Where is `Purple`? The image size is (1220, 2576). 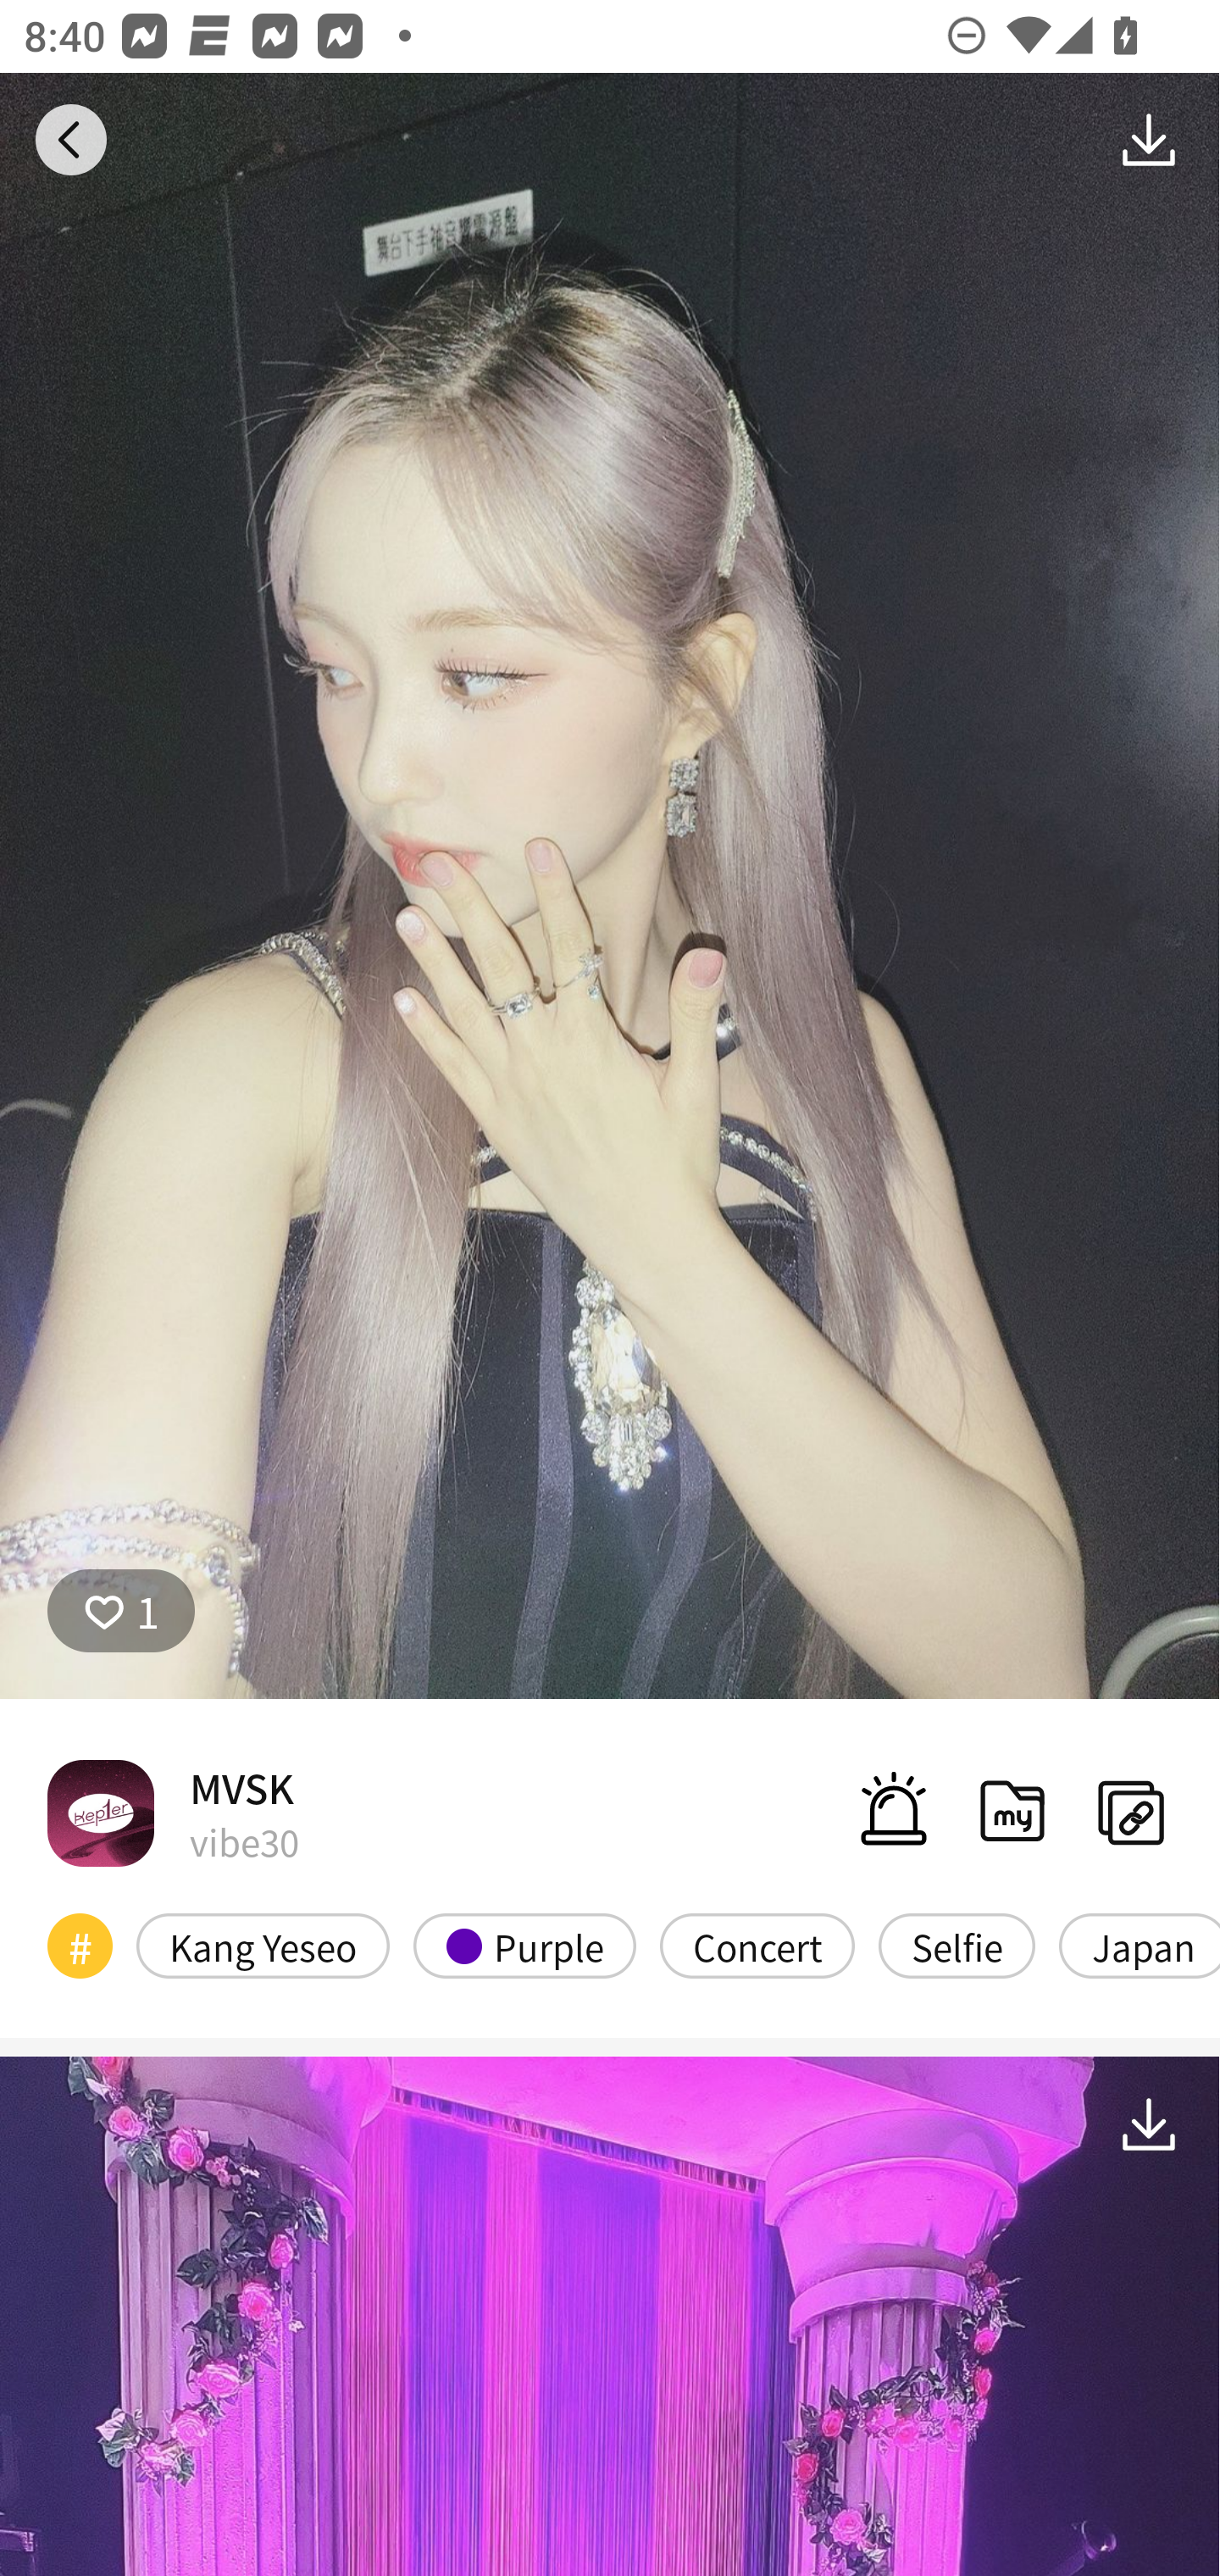
Purple is located at coordinates (525, 1946).